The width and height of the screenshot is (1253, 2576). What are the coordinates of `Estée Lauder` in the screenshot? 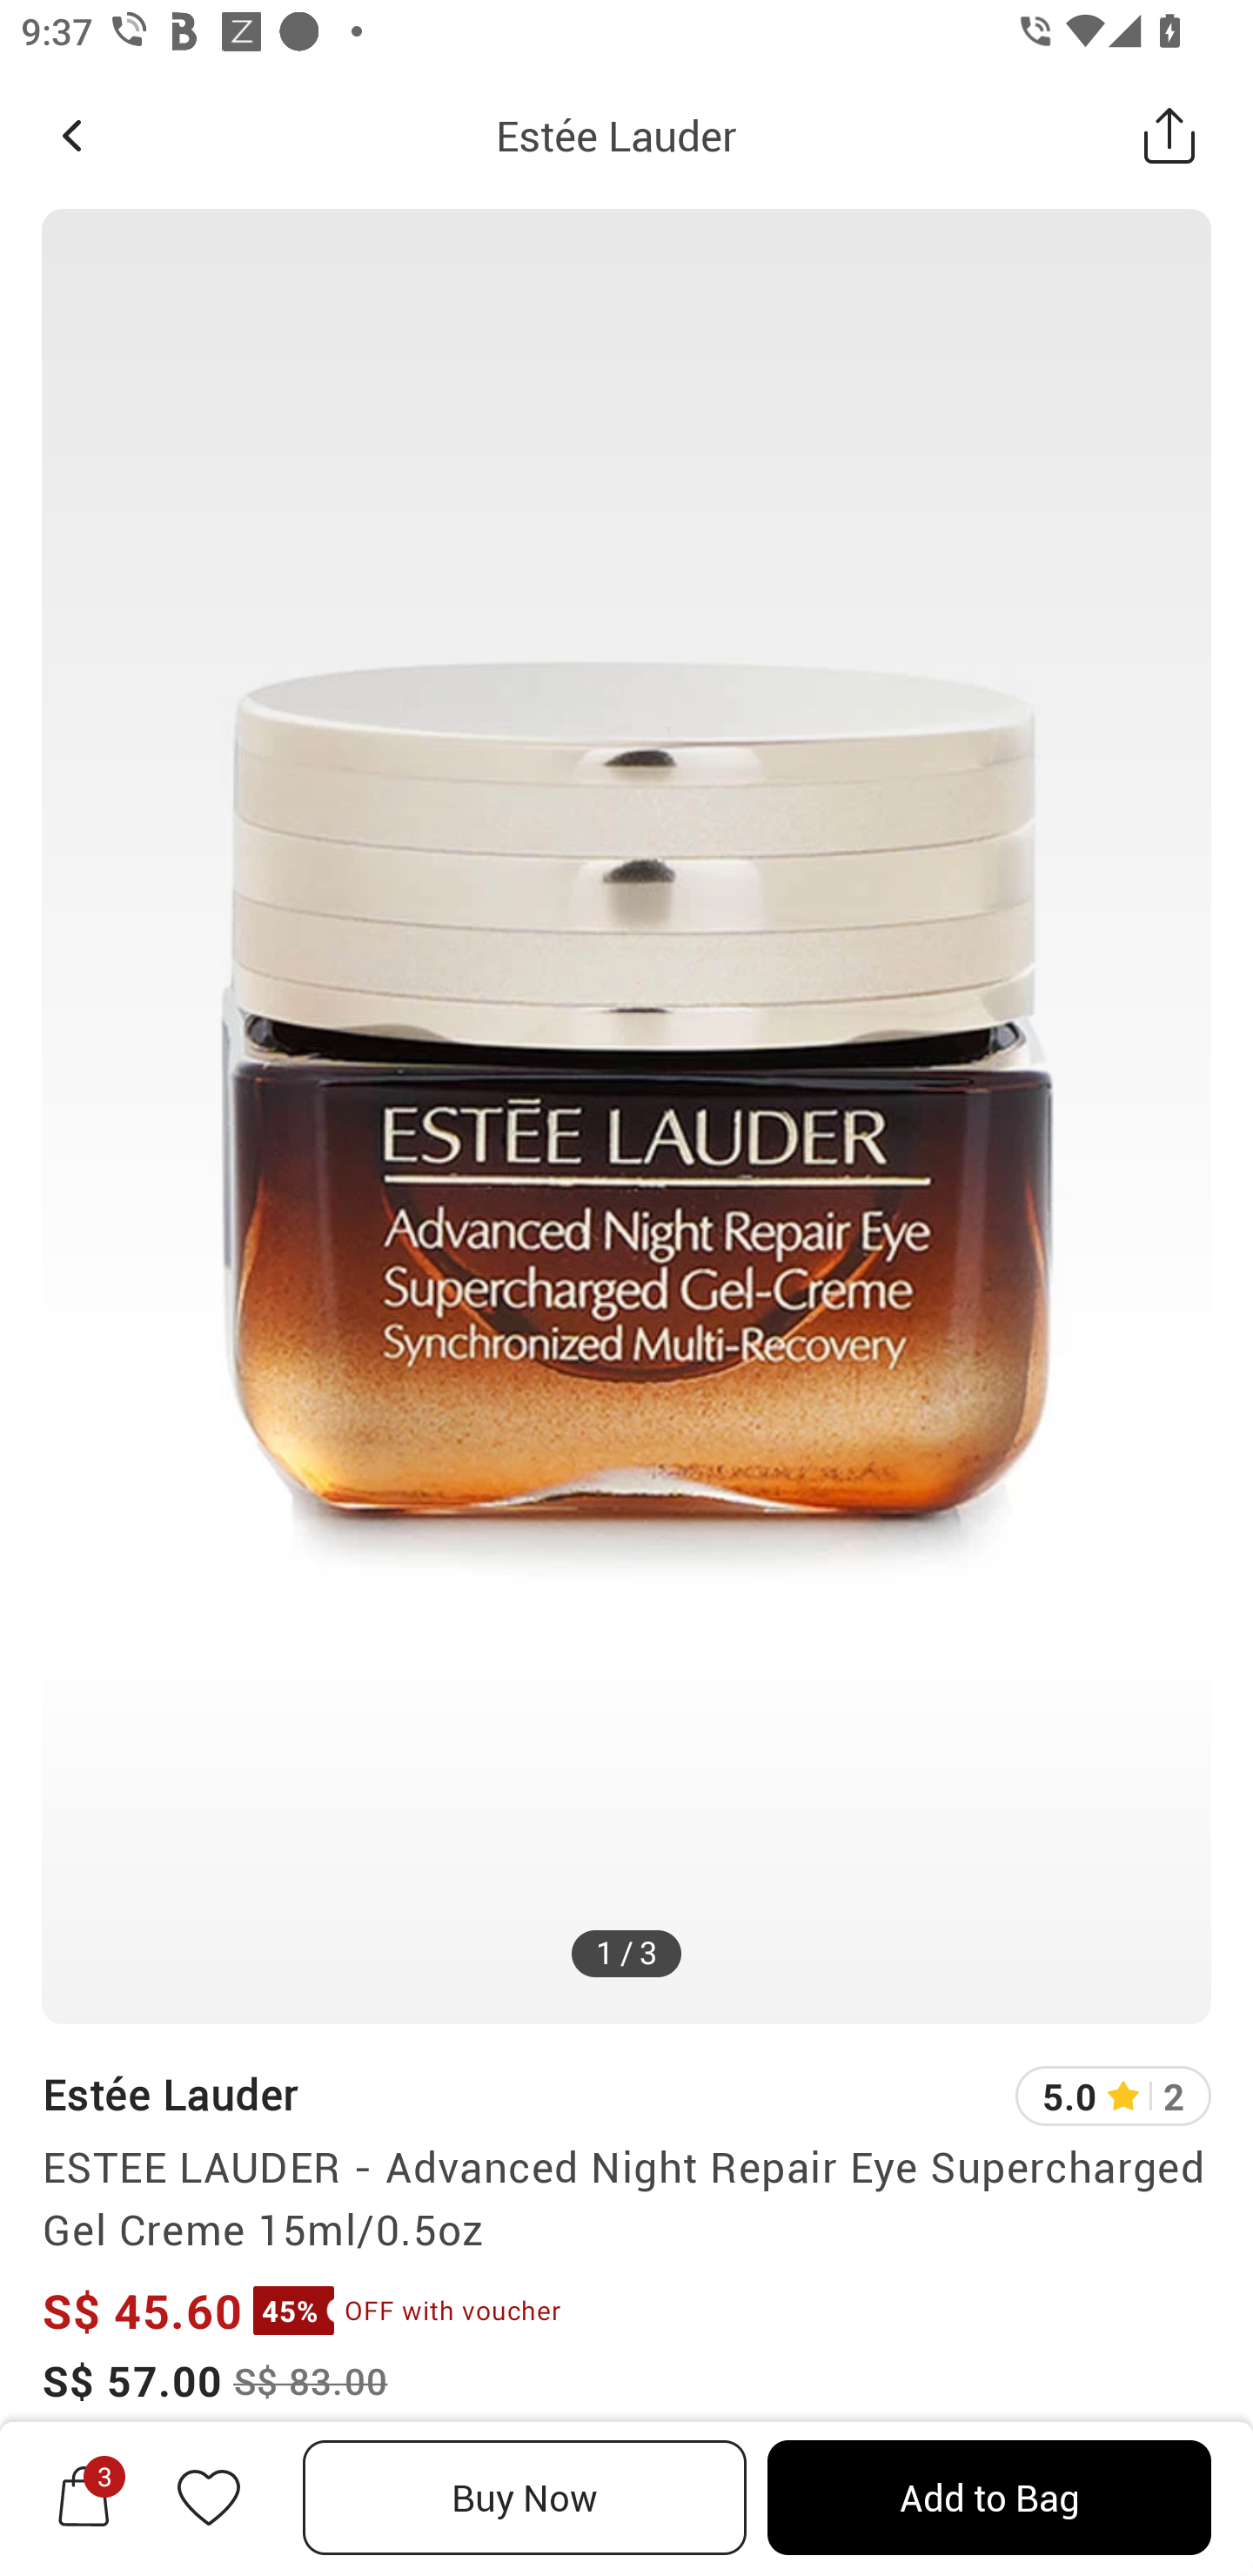 It's located at (169, 2094).